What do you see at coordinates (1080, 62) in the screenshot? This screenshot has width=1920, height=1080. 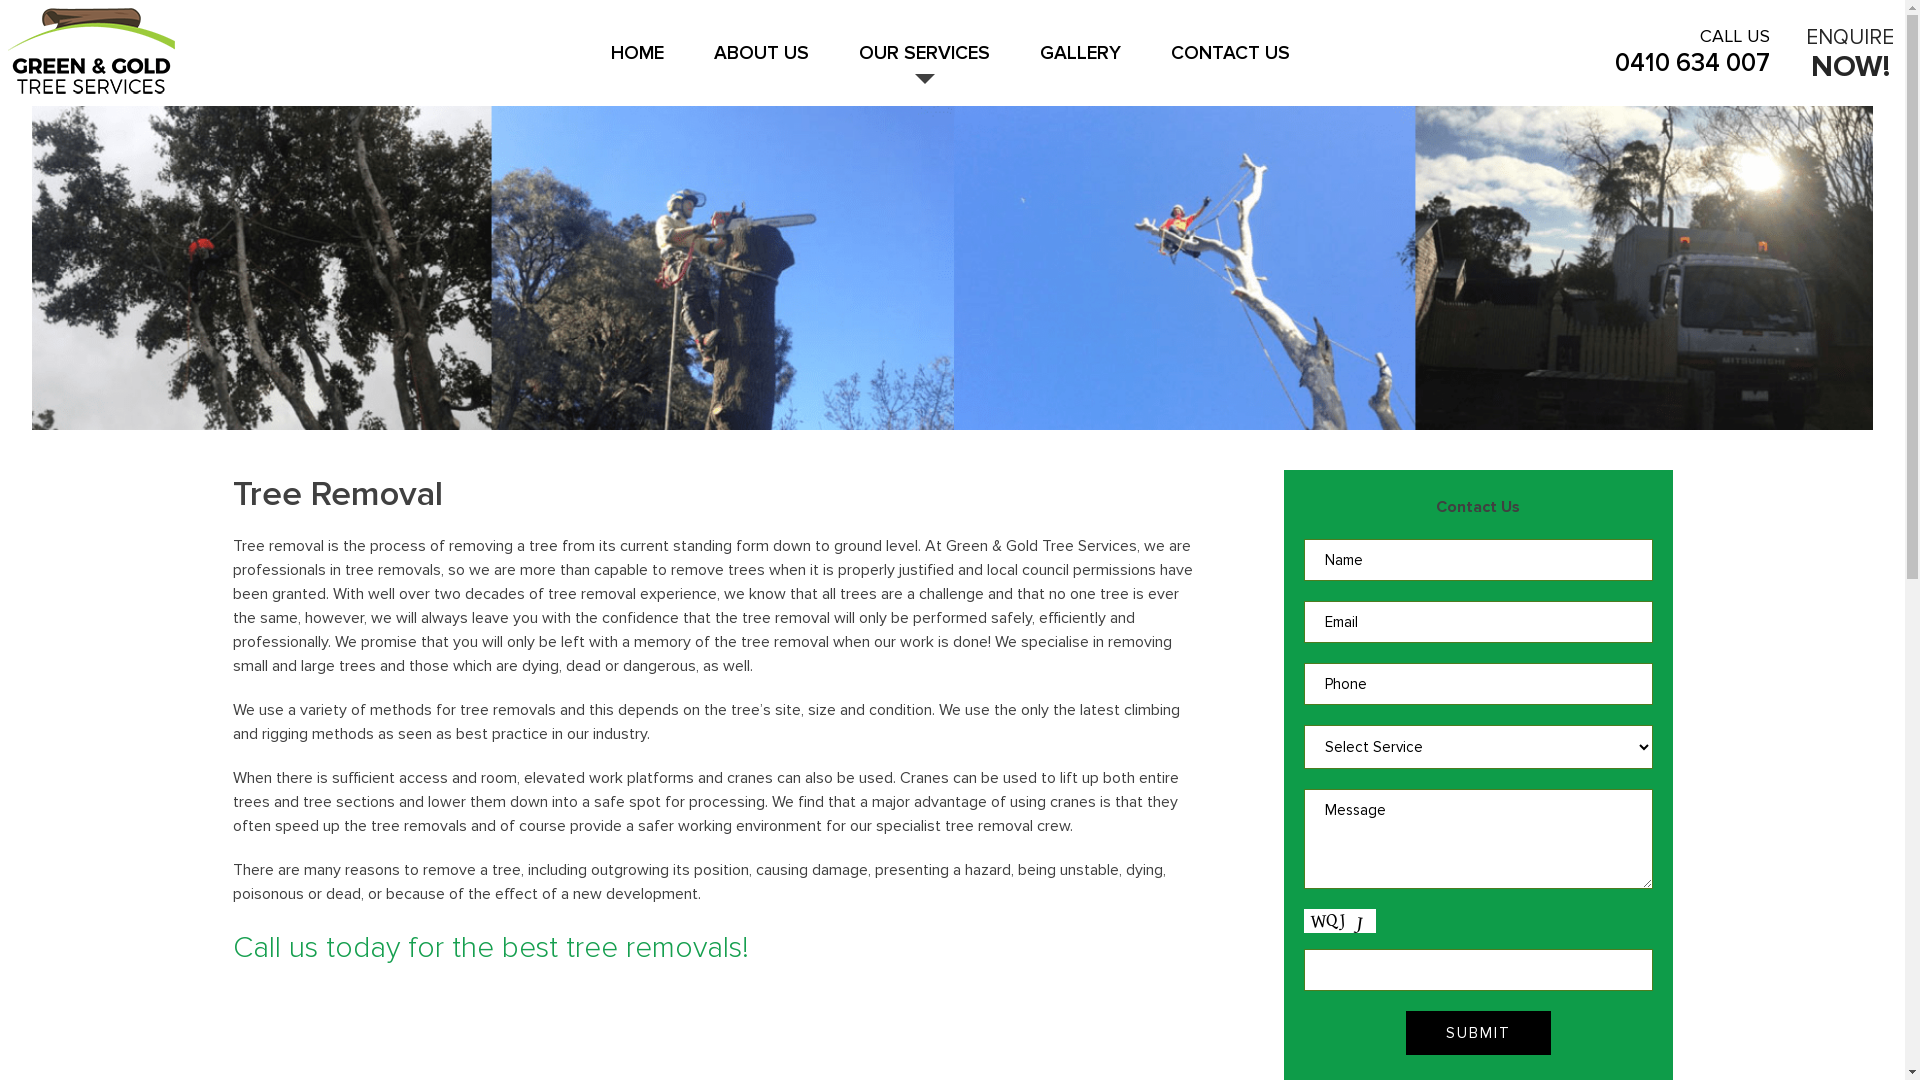 I see `GALLERY` at bounding box center [1080, 62].